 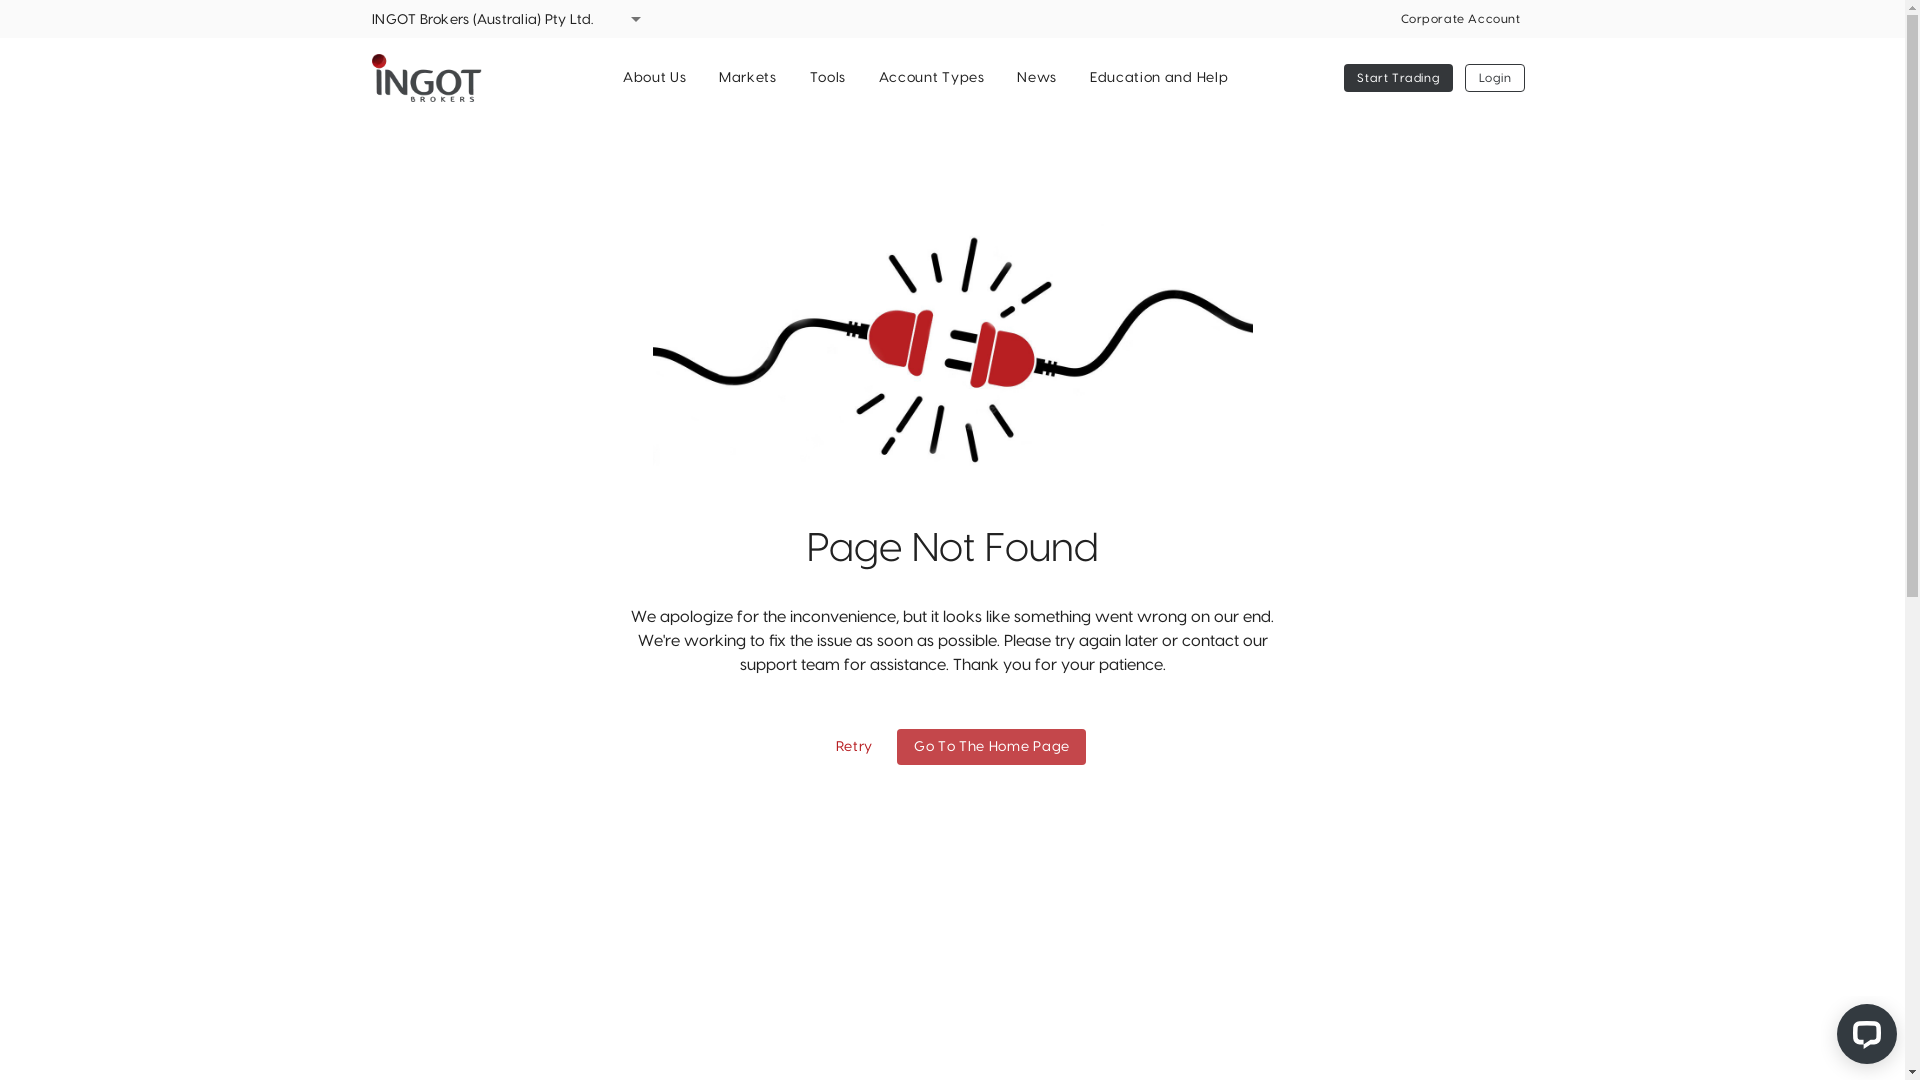 What do you see at coordinates (1460, 19) in the screenshot?
I see `Corporate Account` at bounding box center [1460, 19].